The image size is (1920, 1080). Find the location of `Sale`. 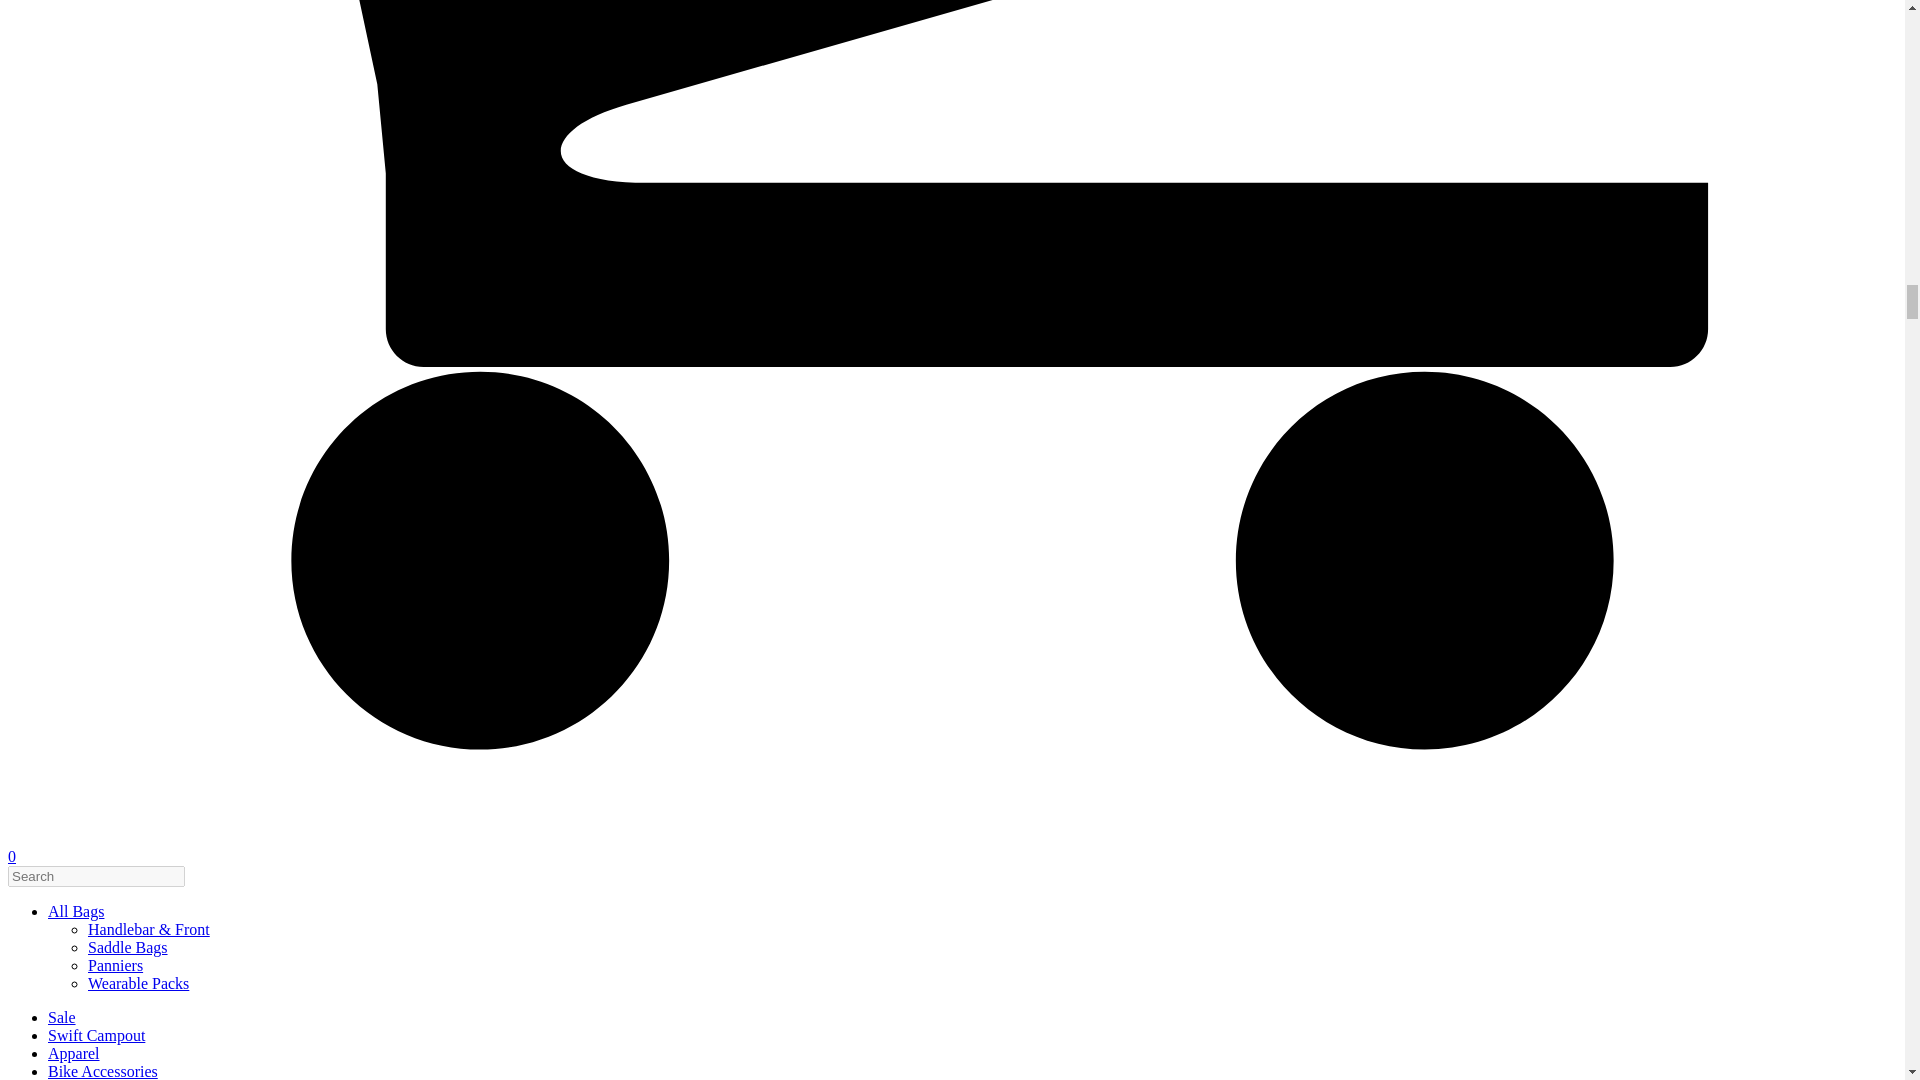

Sale is located at coordinates (62, 1017).